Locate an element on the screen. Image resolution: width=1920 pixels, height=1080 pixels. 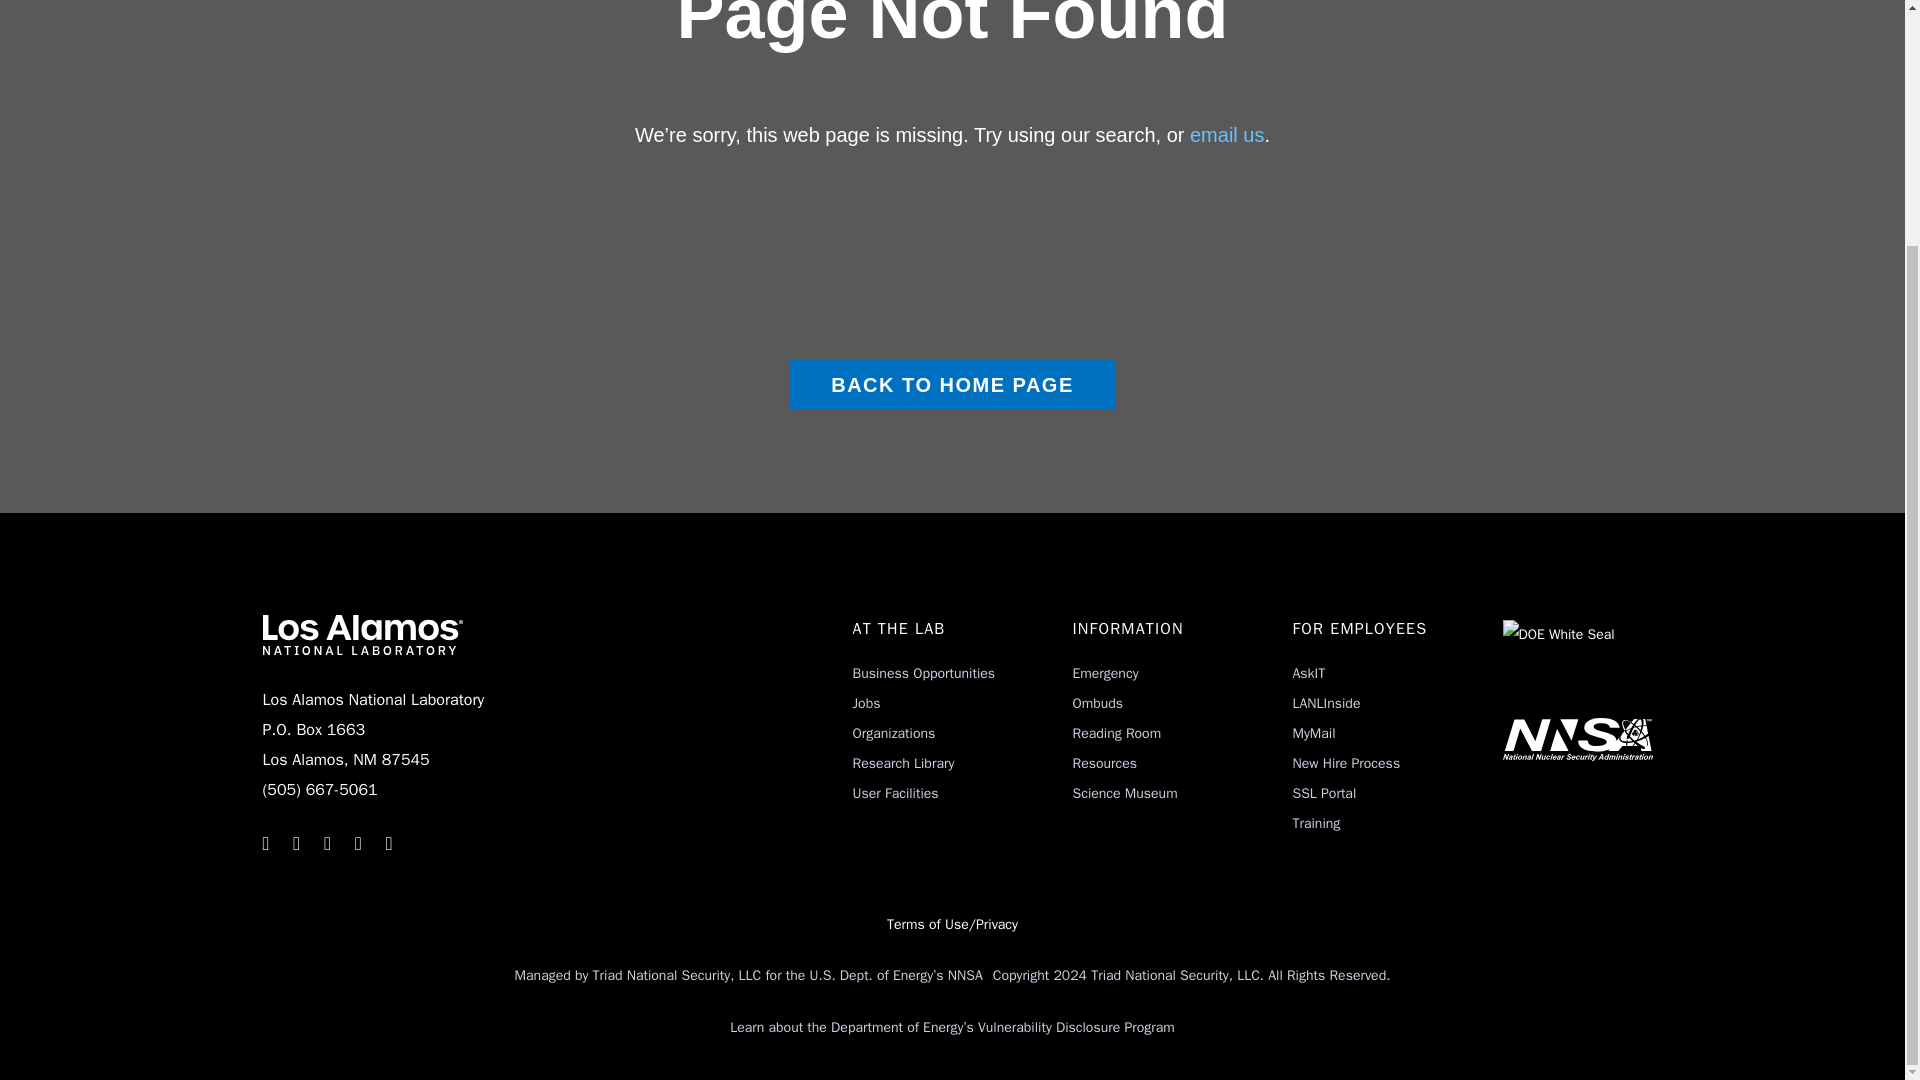
Reading Room is located at coordinates (1116, 732).